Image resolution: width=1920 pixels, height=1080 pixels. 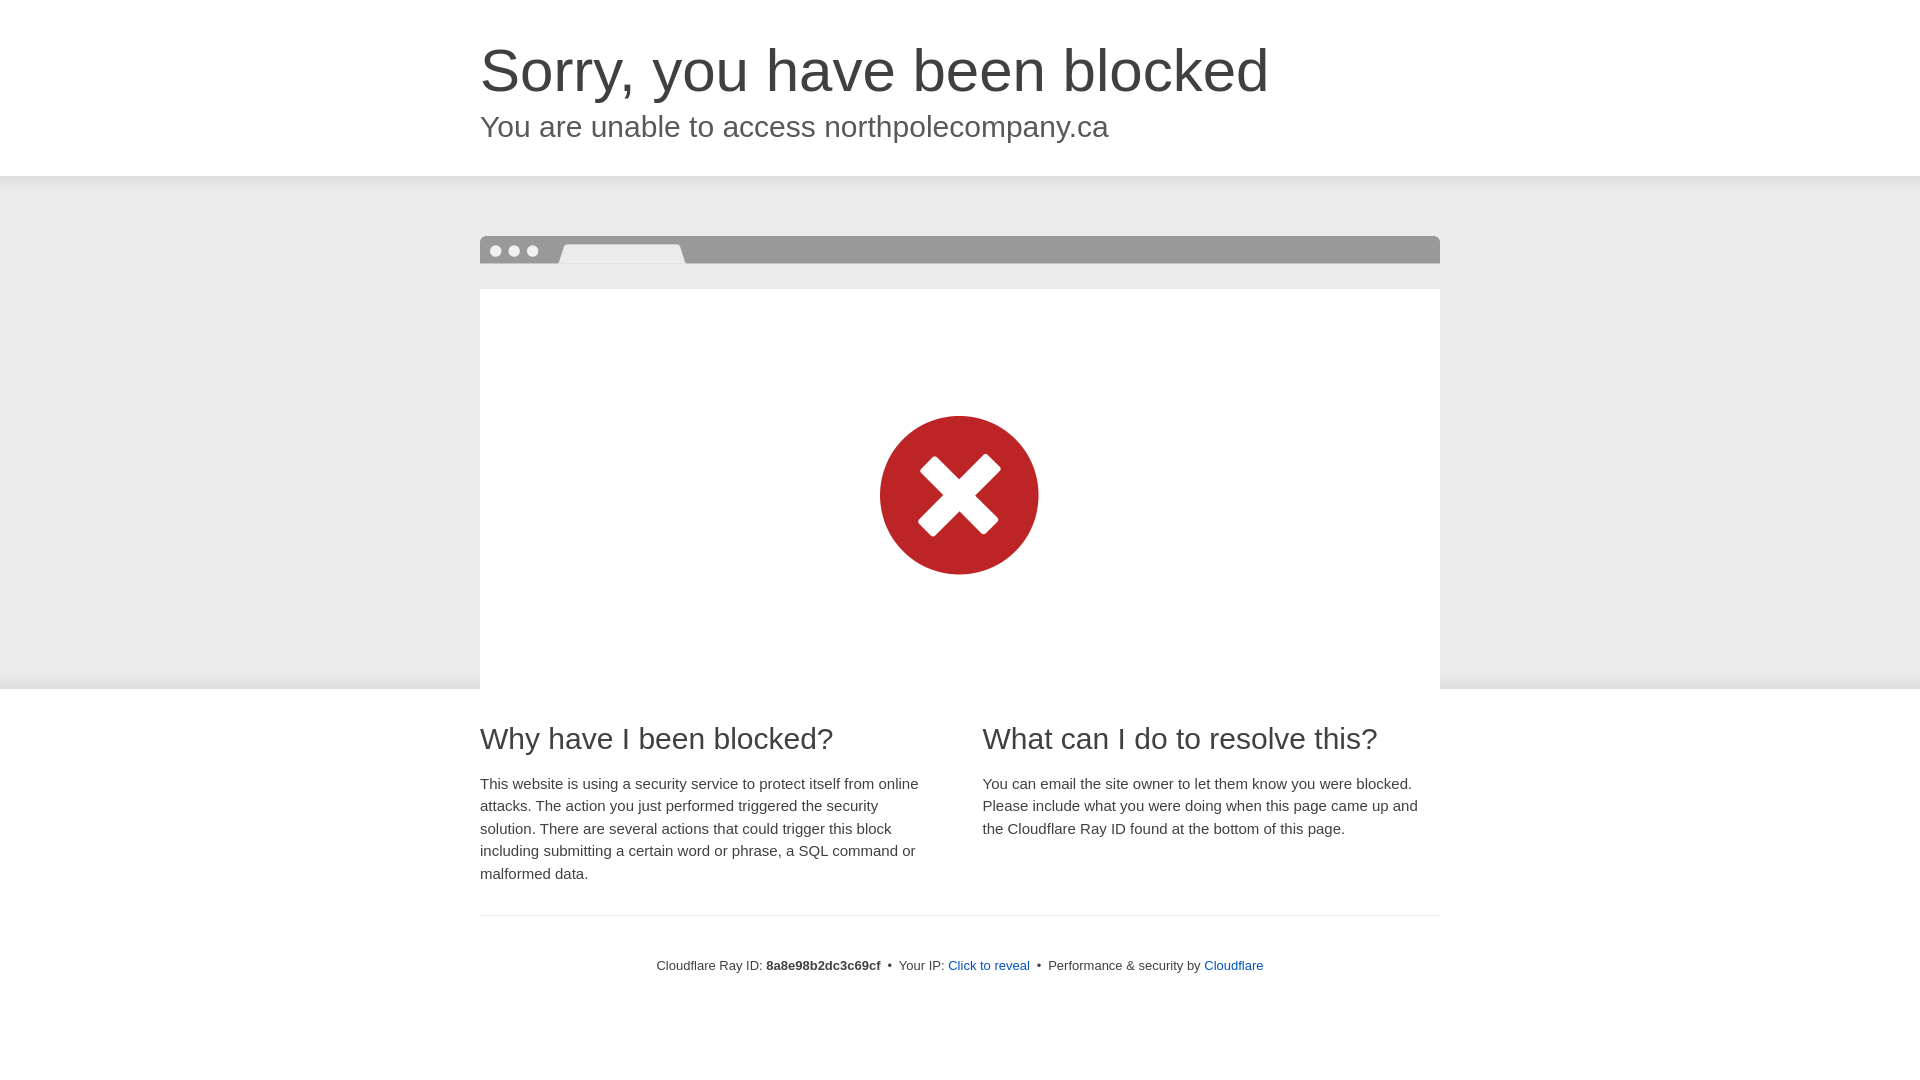 I want to click on Click to reveal, so click(x=988, y=966).